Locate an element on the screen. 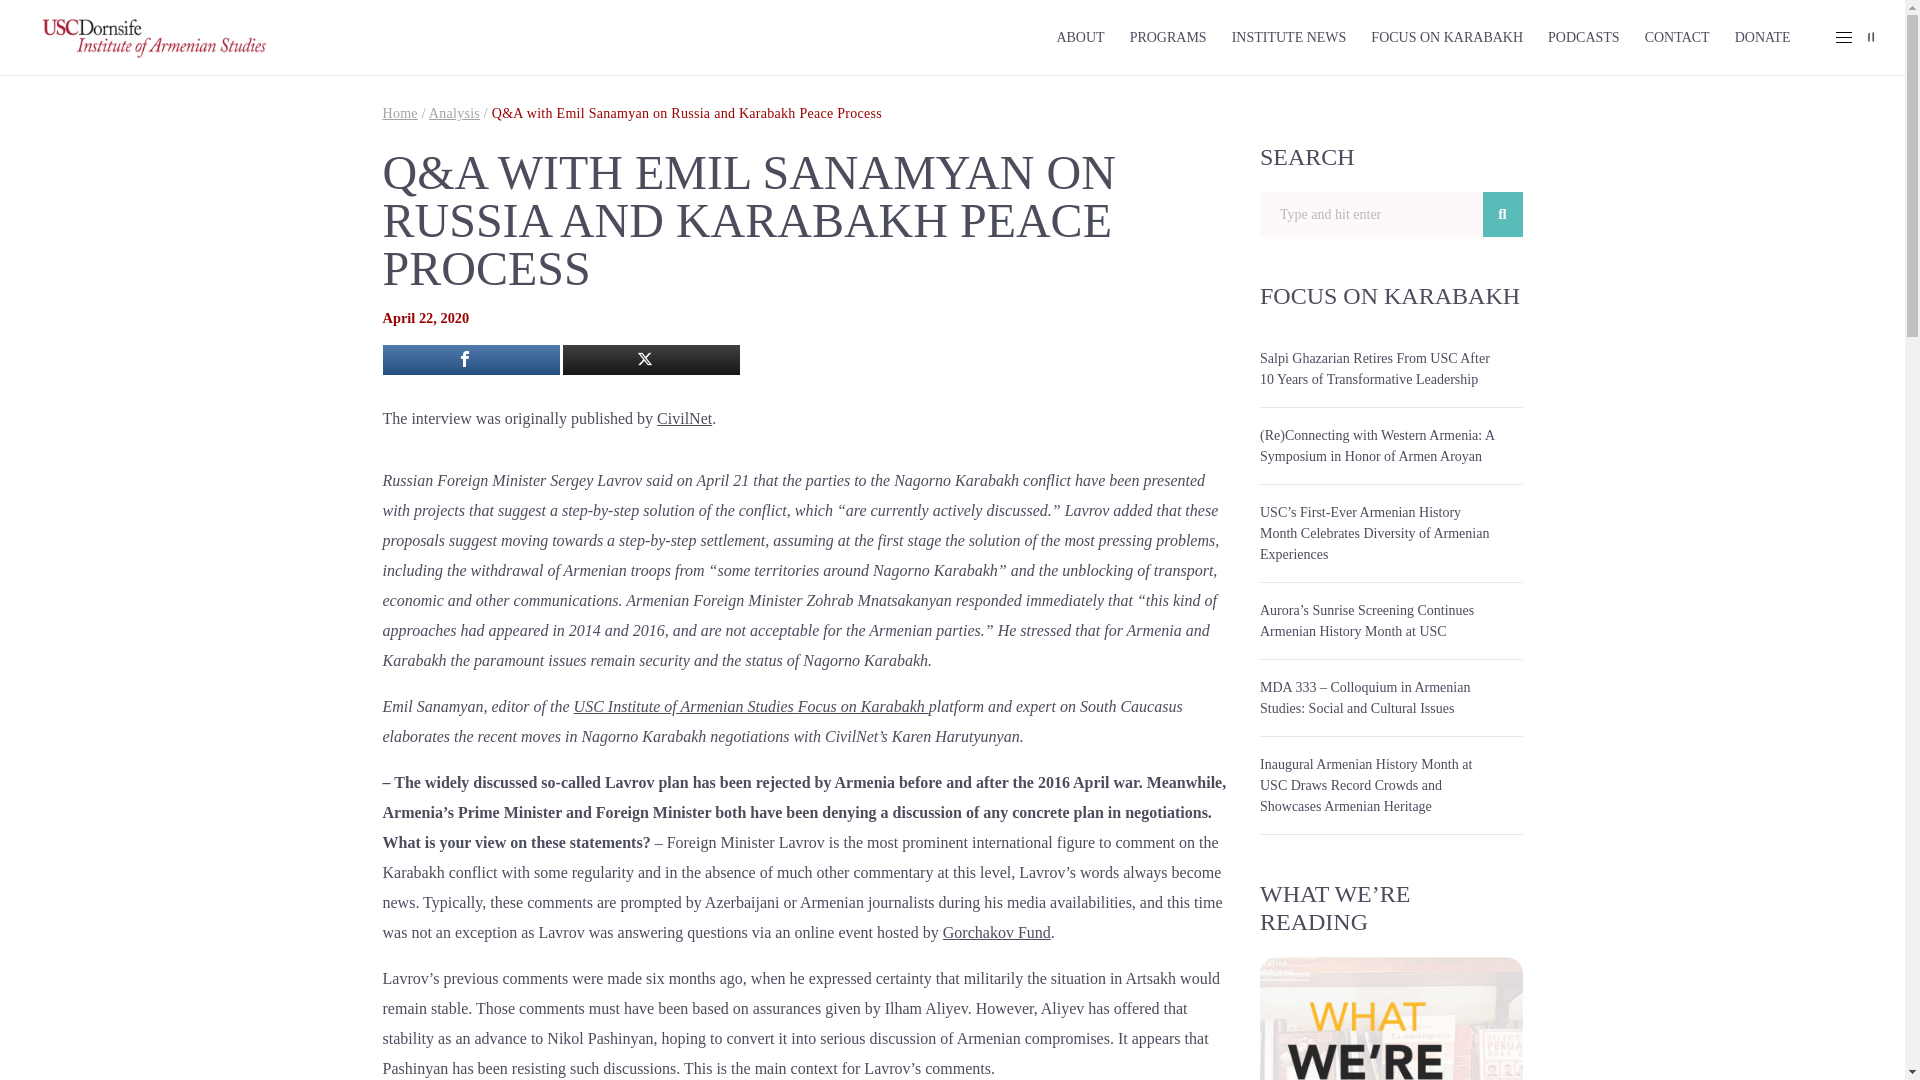 This screenshot has height=1080, width=1920. PODCASTS is located at coordinates (1584, 37).